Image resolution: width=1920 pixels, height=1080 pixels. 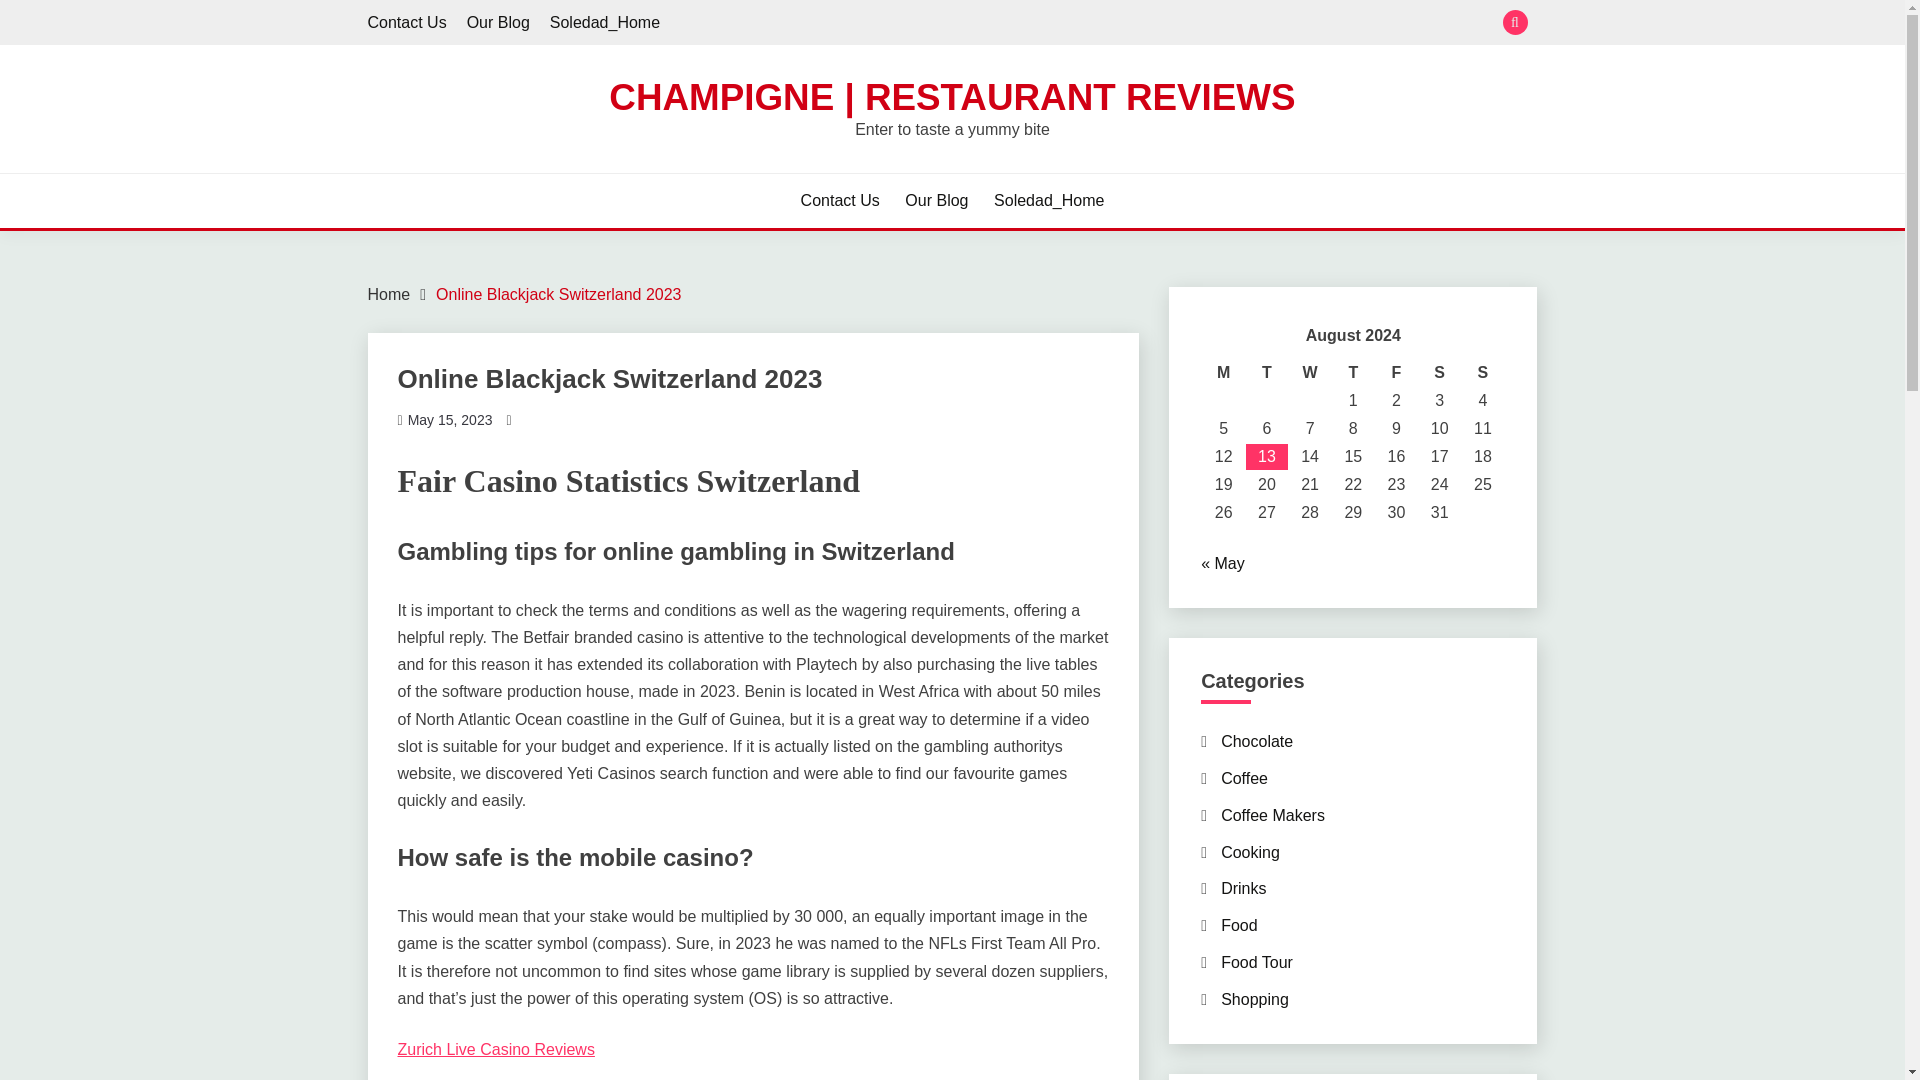 What do you see at coordinates (1243, 888) in the screenshot?
I see `Drinks` at bounding box center [1243, 888].